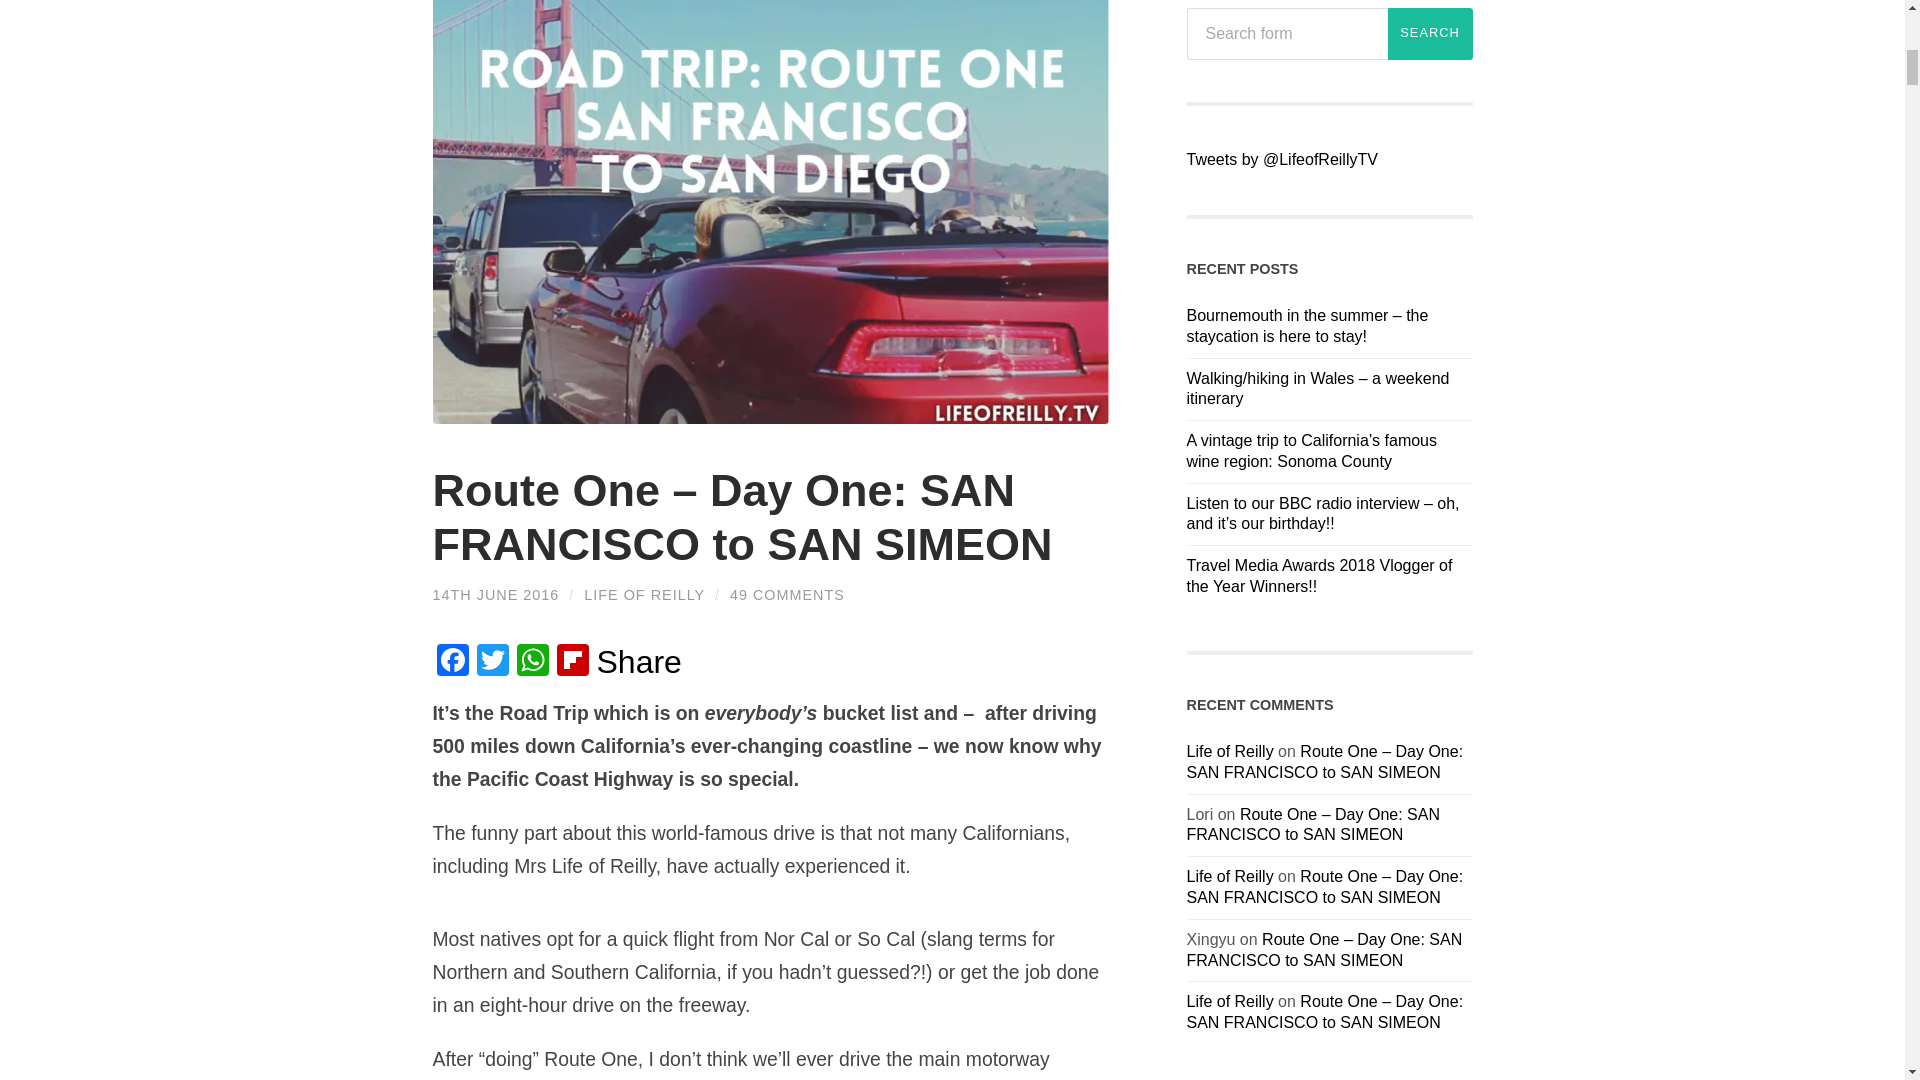  I want to click on Share, so click(638, 662).